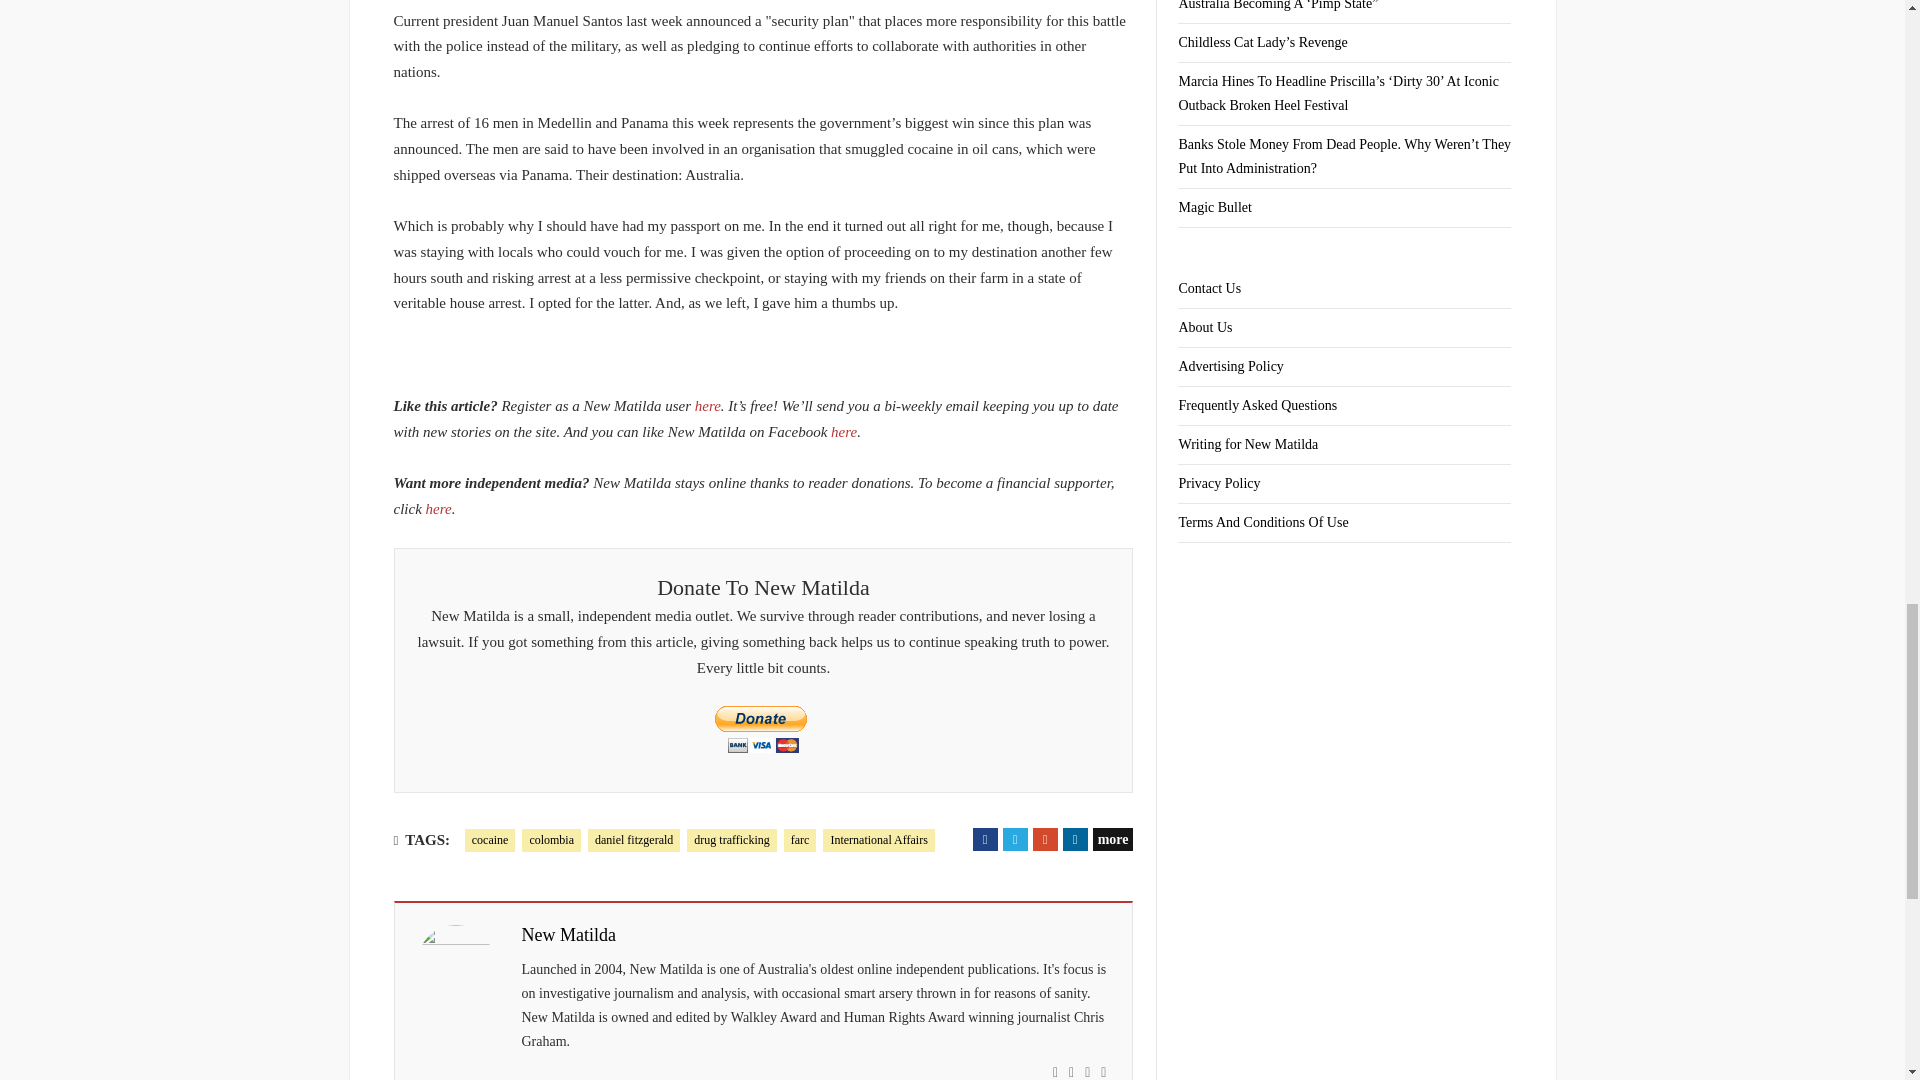  What do you see at coordinates (844, 432) in the screenshot?
I see `here` at bounding box center [844, 432].